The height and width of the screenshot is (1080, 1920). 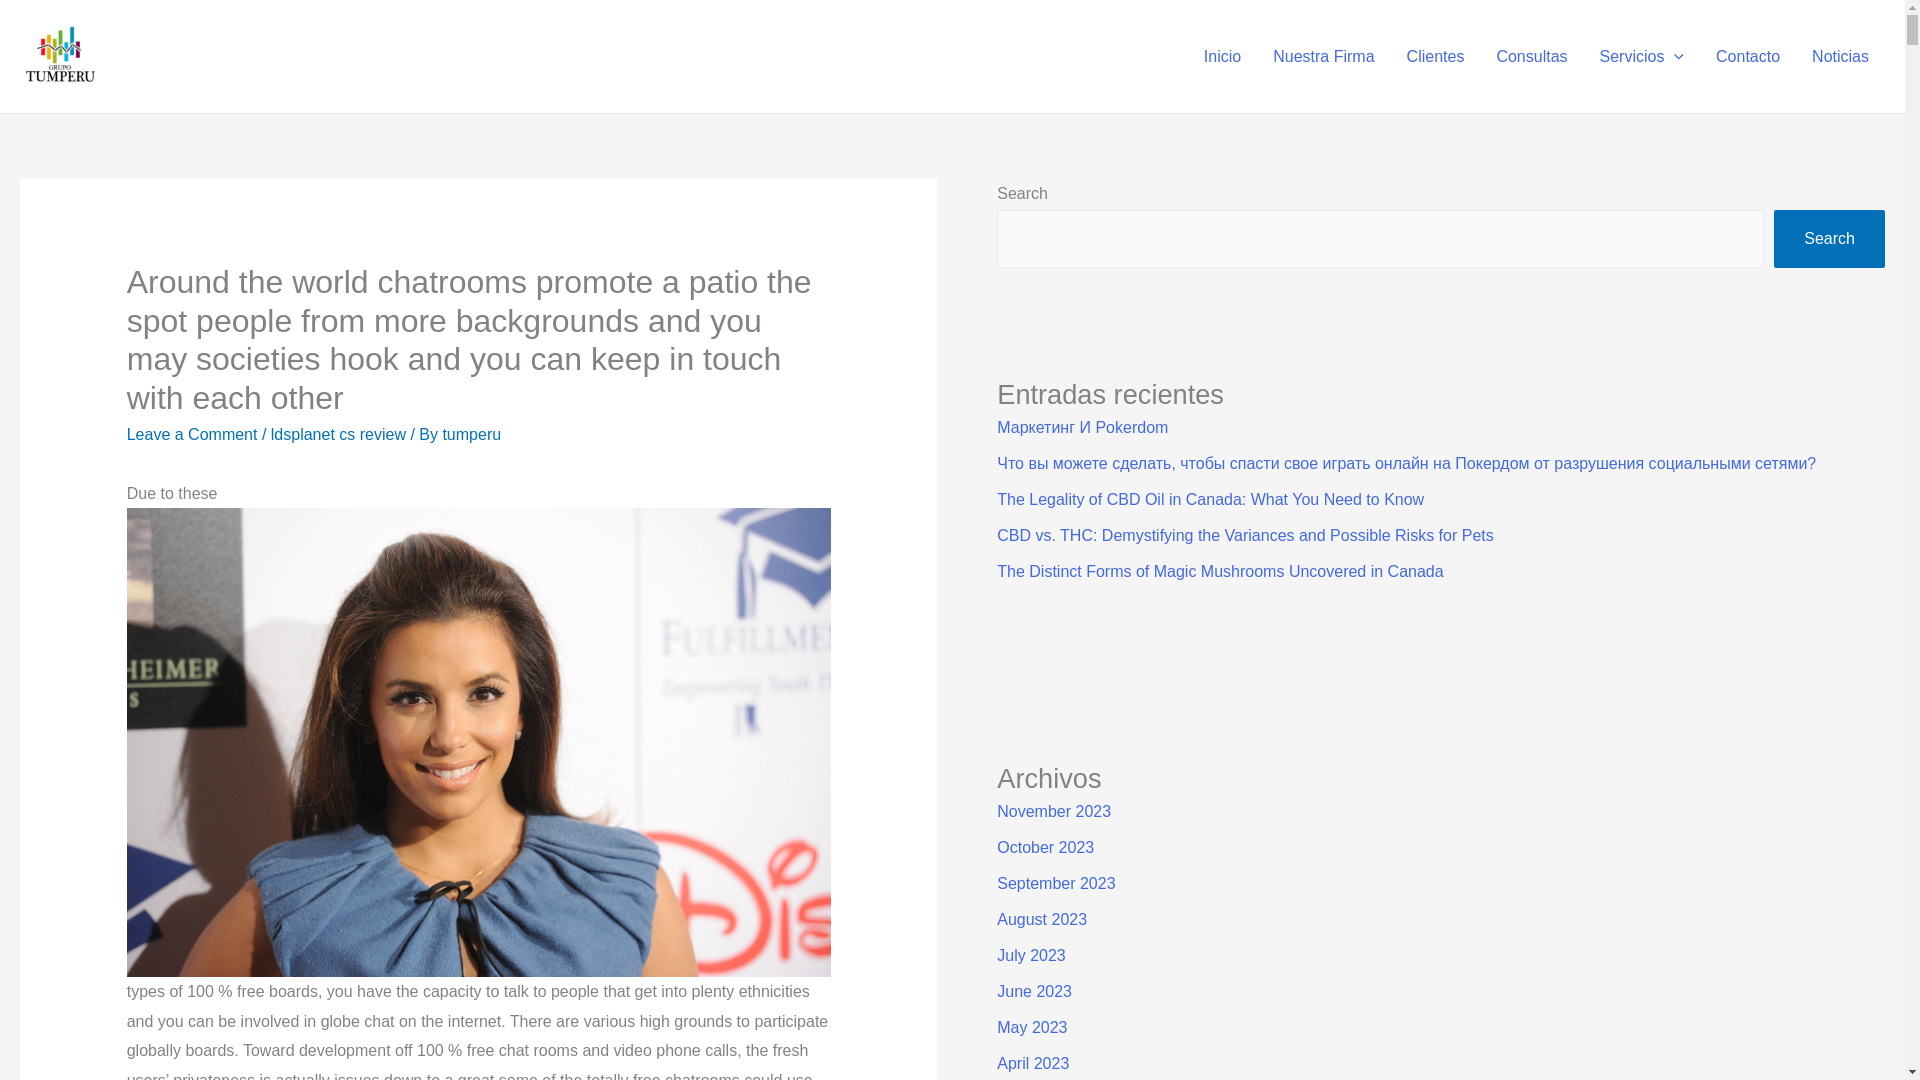 What do you see at coordinates (338, 434) in the screenshot?
I see `ldsplanet cs review` at bounding box center [338, 434].